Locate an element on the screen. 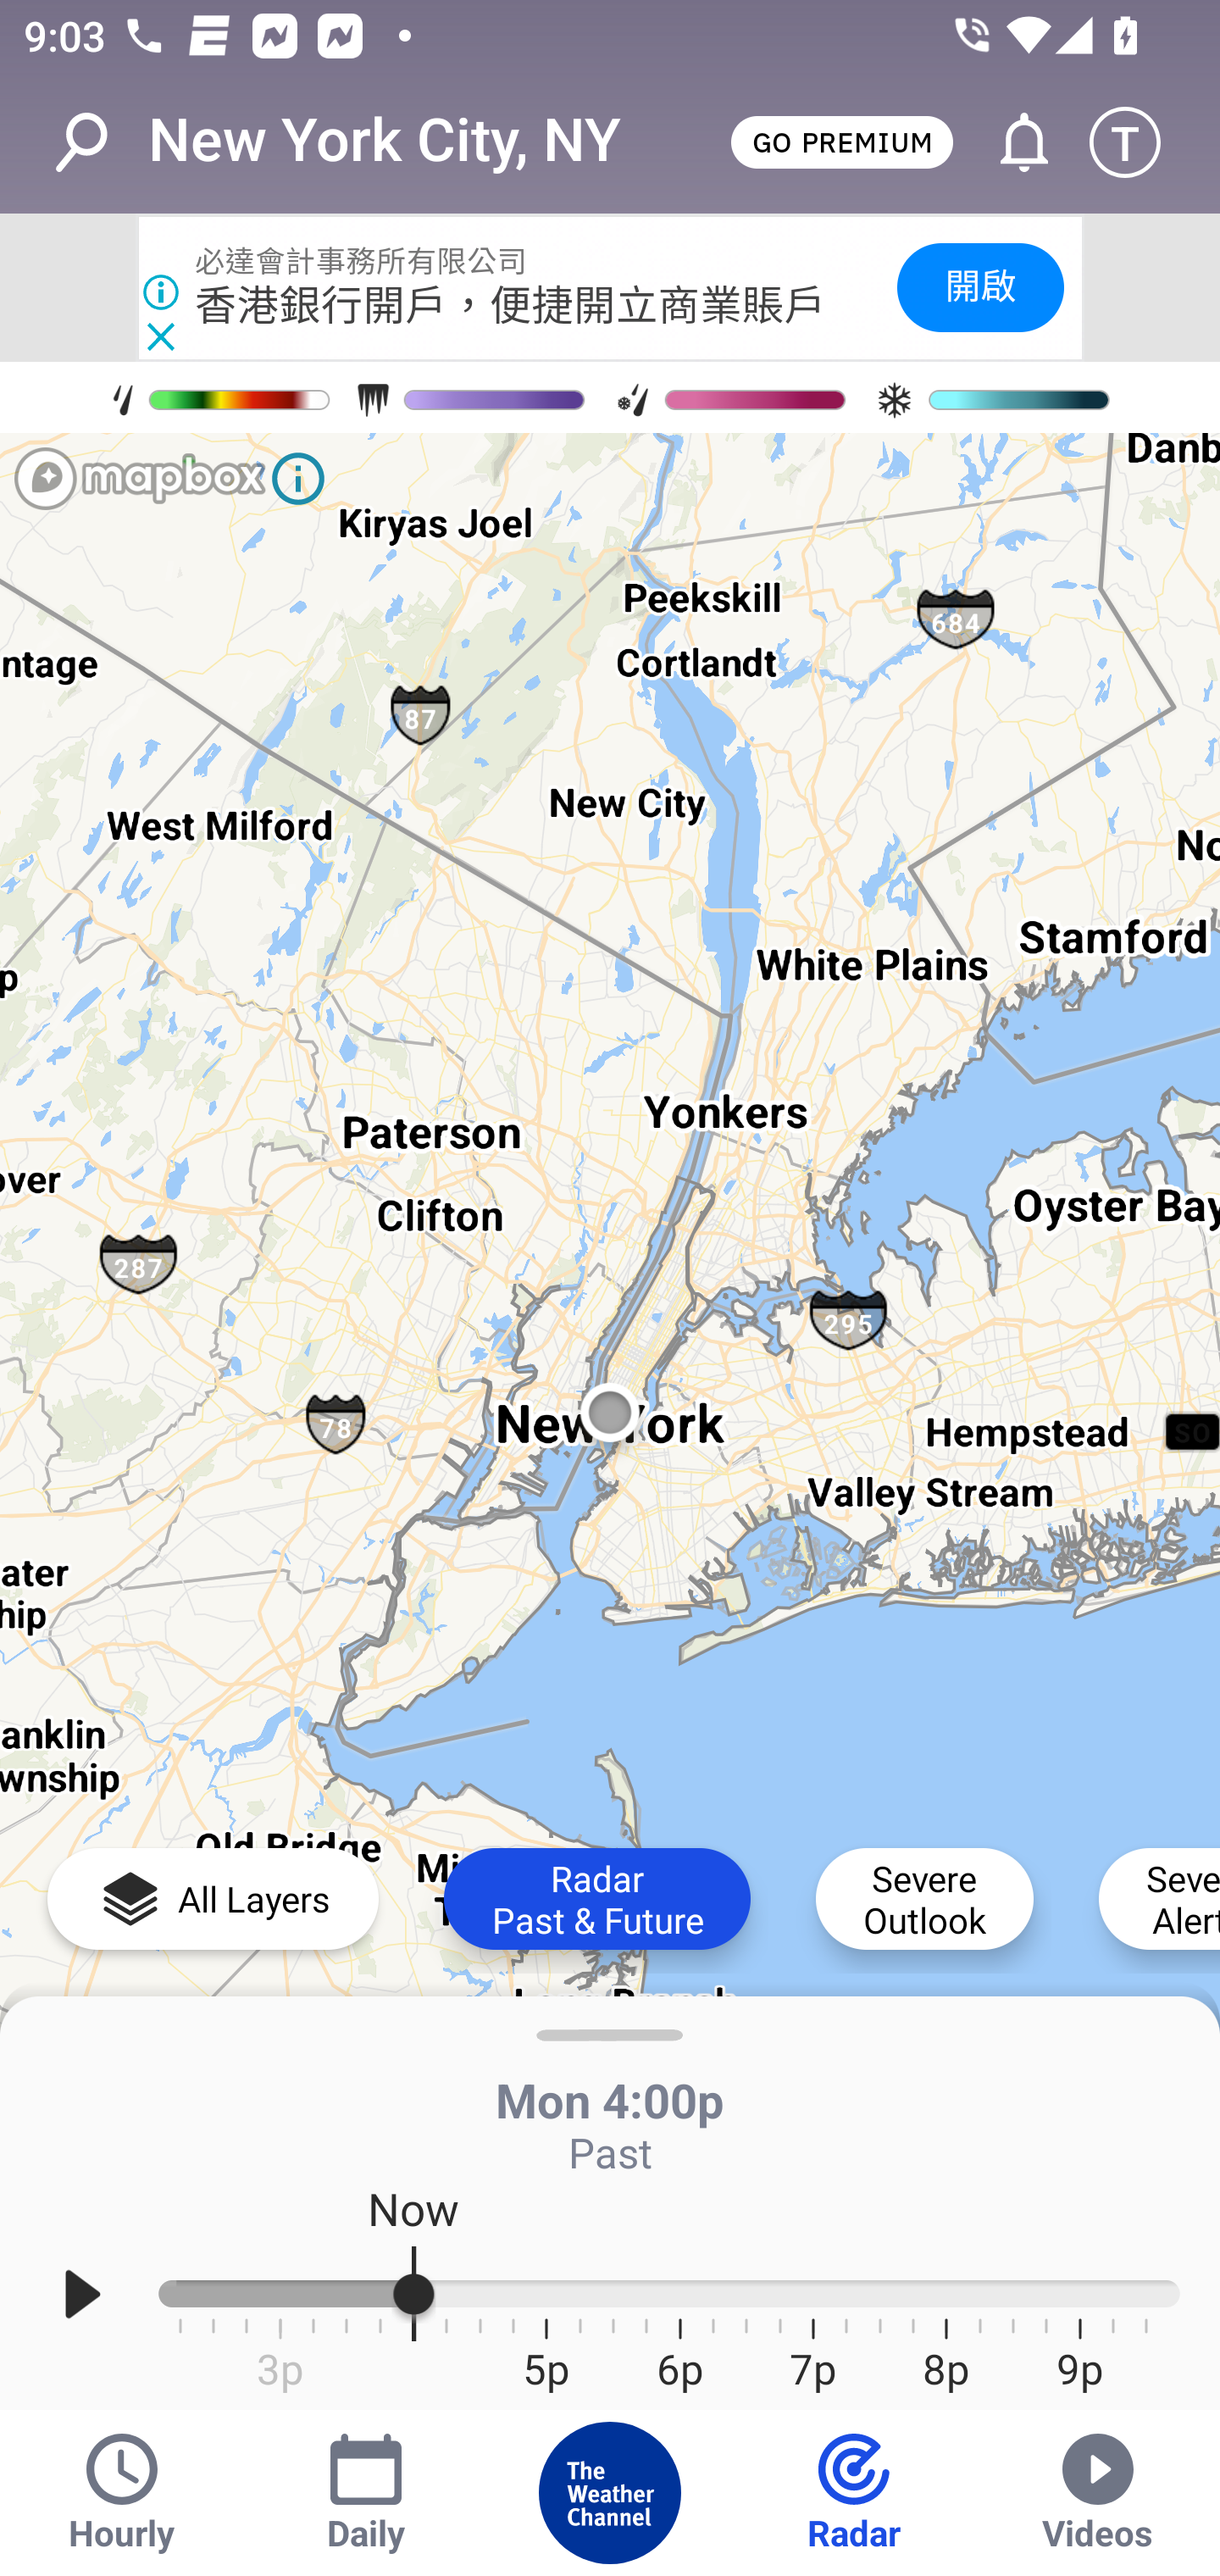 This screenshot has height=2576, width=1220. 必達會計事務所有限公司 is located at coordinates (362, 261).